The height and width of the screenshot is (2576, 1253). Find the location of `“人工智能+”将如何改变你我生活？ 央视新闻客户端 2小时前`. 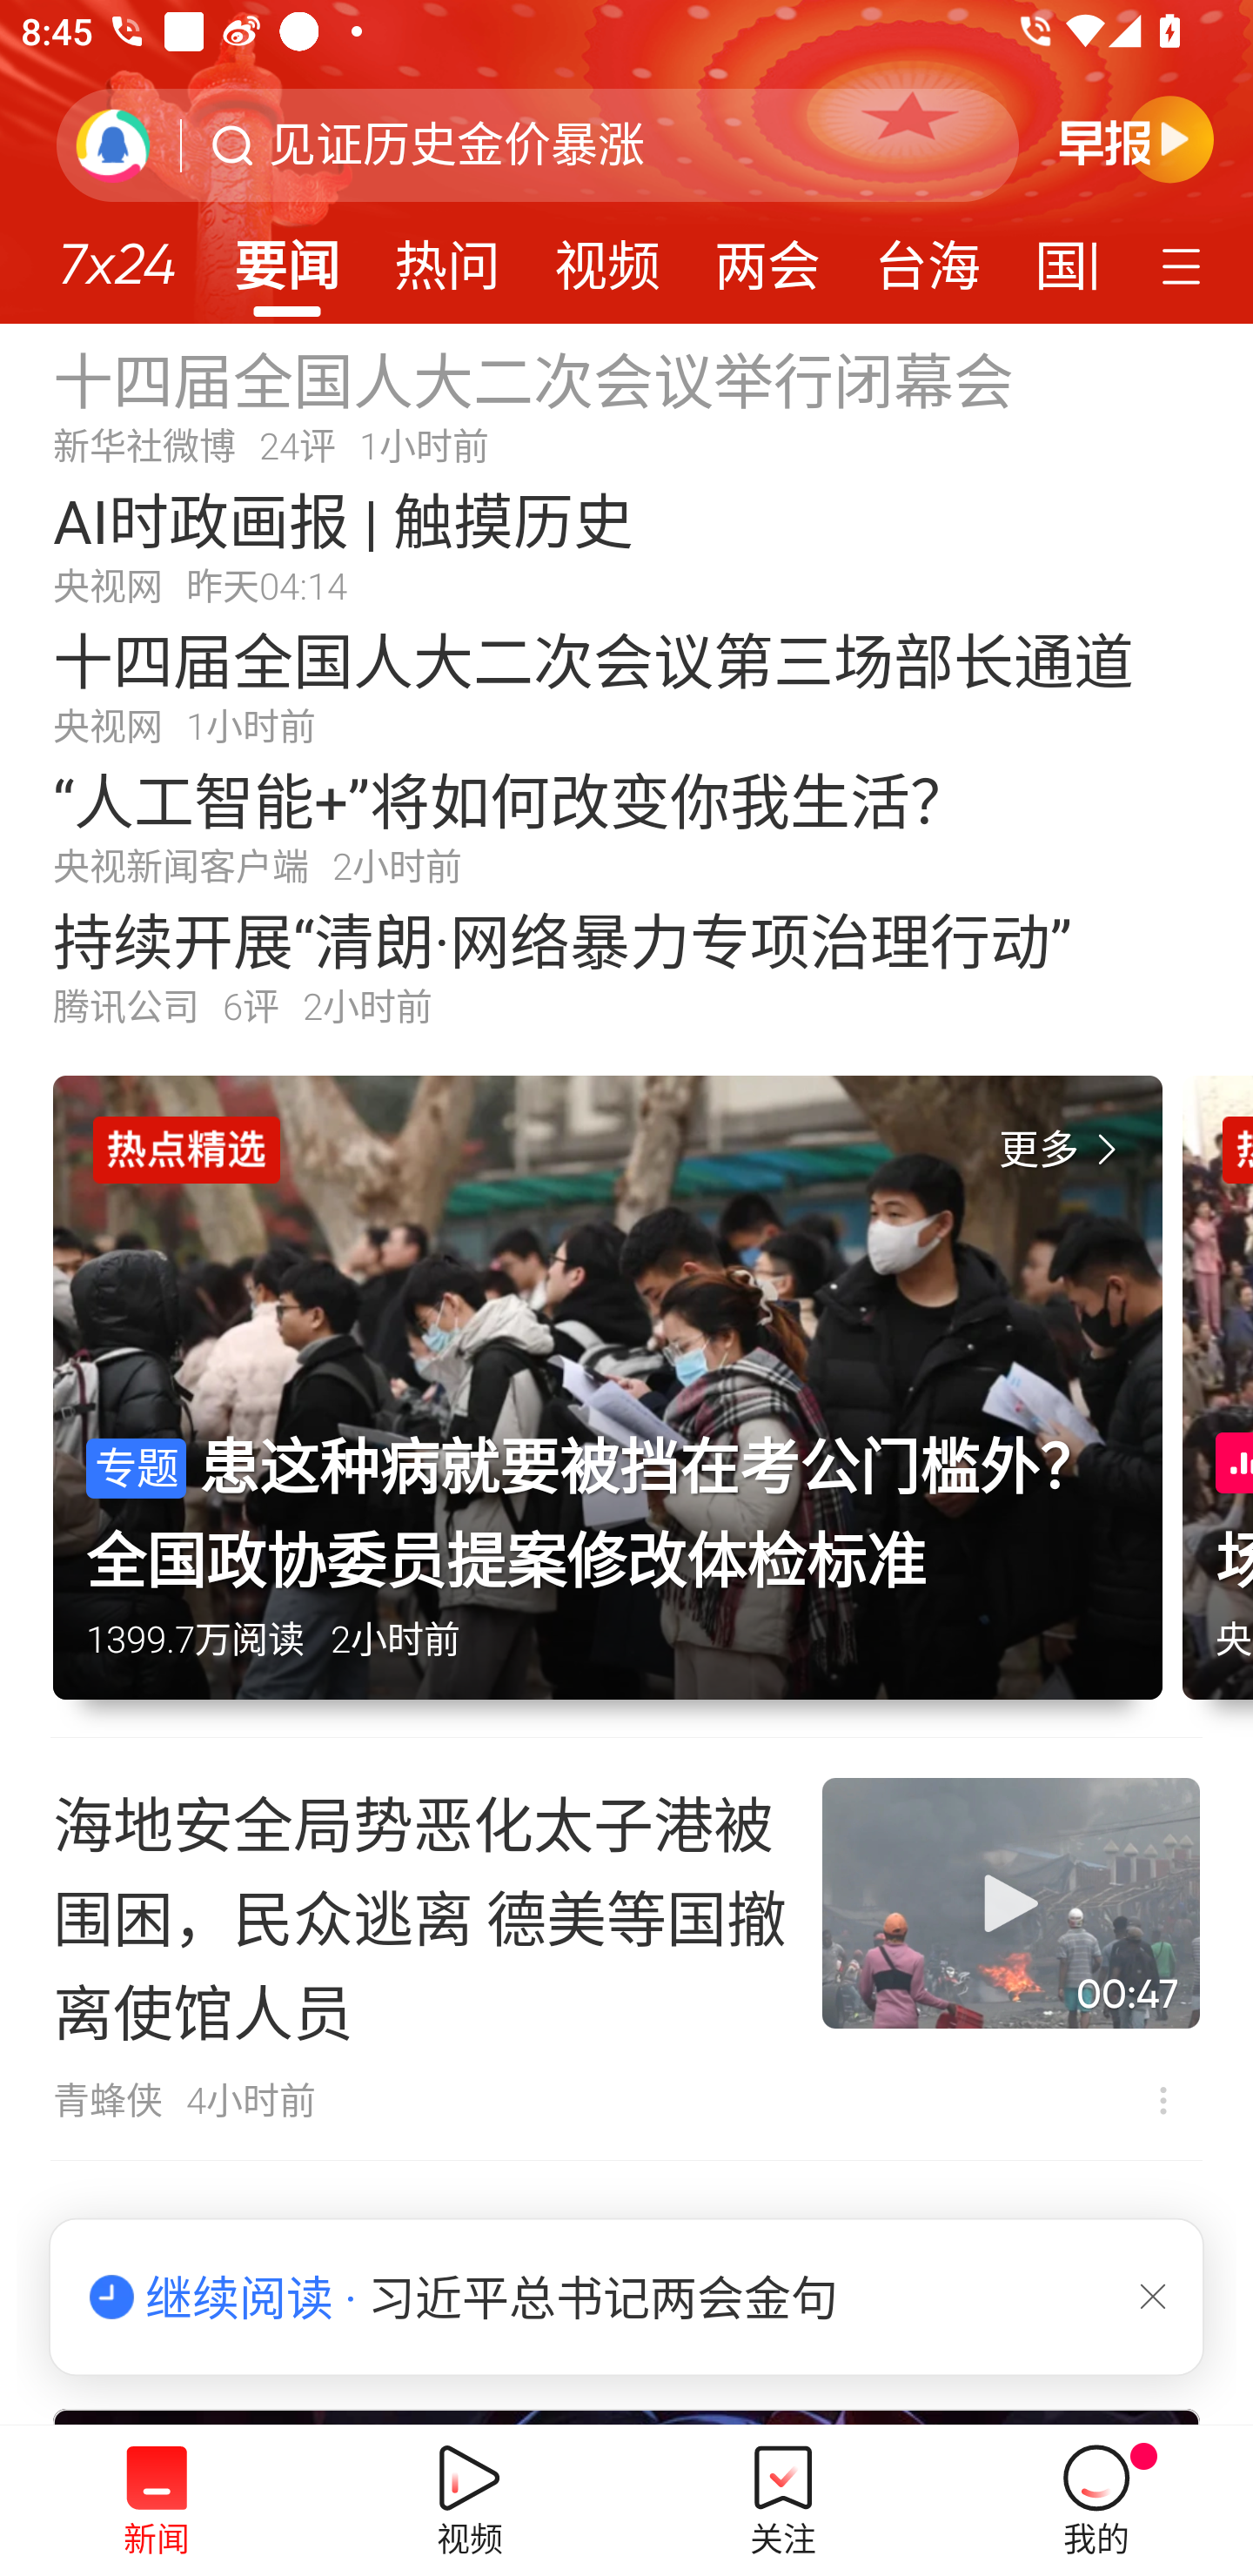

“人工智能+”将如何改变你我生活？ 央视新闻客户端 2小时前 is located at coordinates (626, 825).